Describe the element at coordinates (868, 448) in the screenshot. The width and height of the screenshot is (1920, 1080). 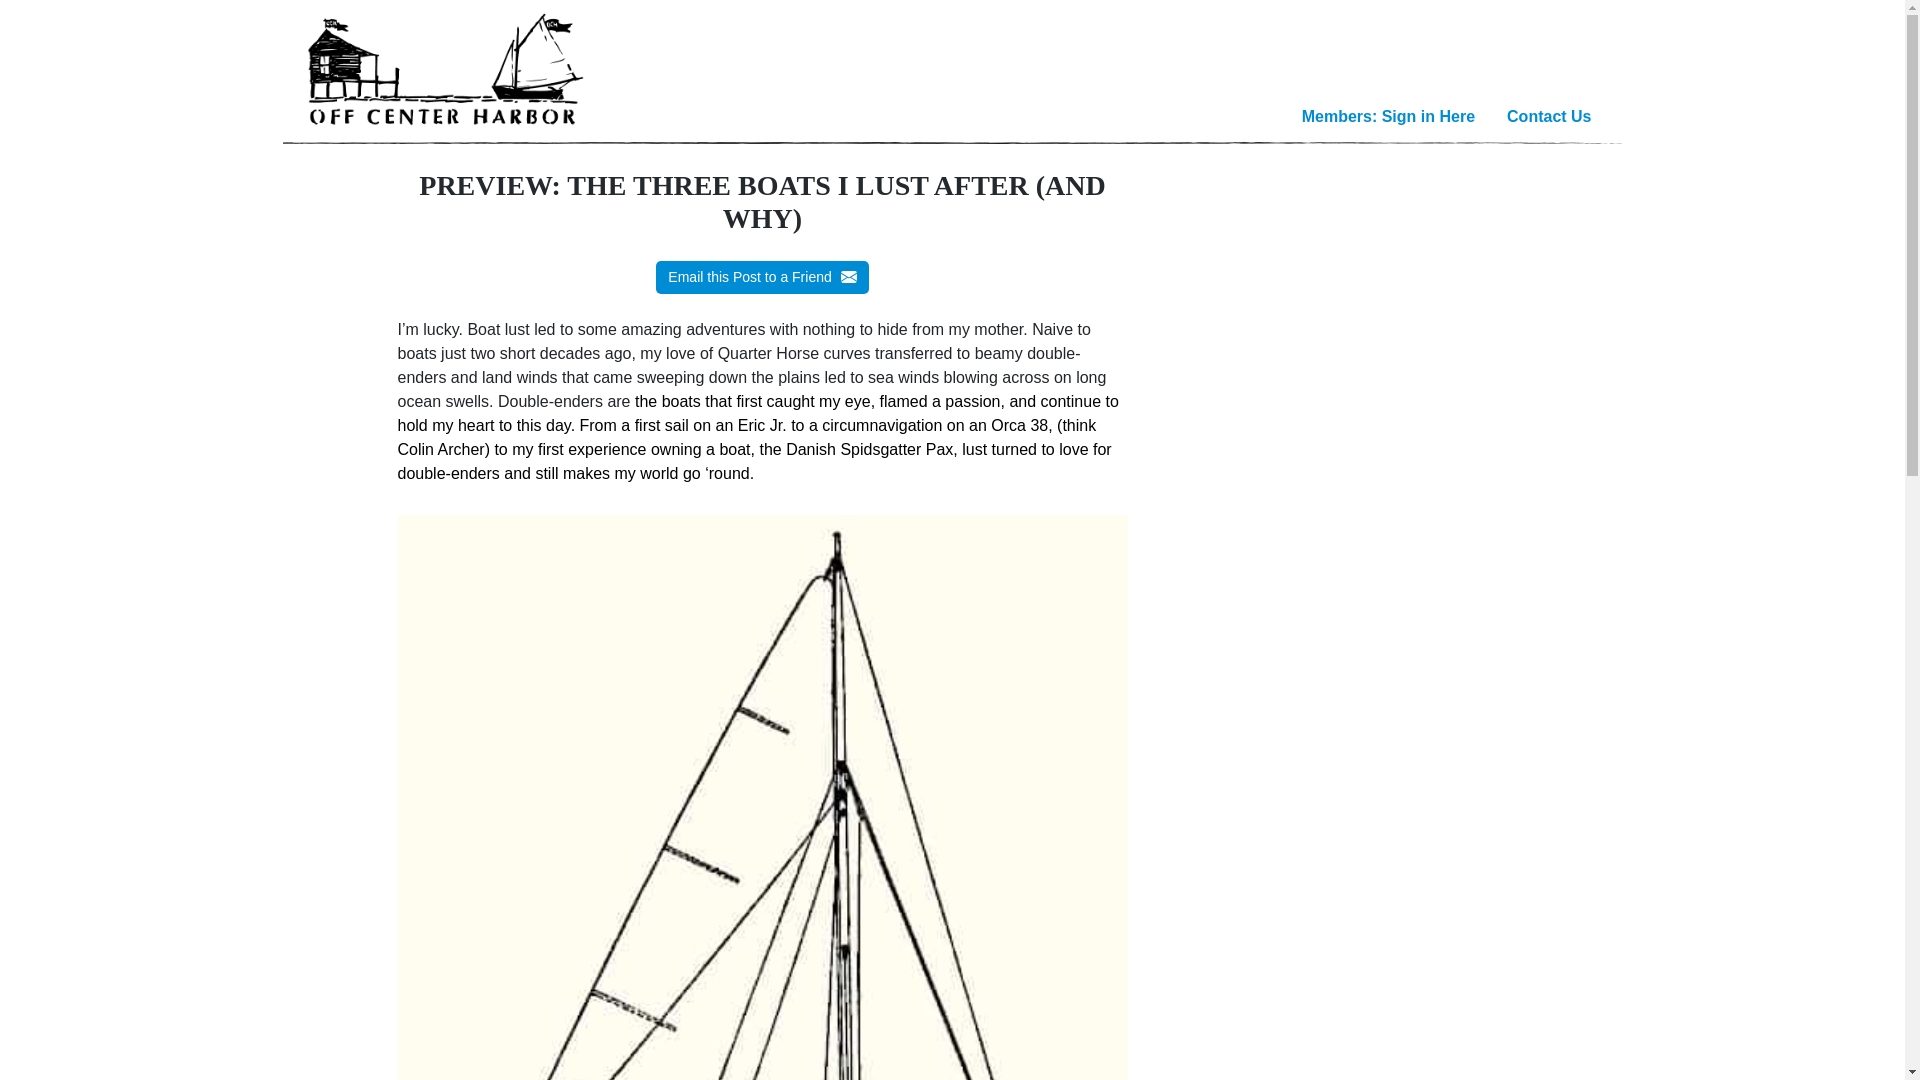
I see `Danish Spidsgatter Pax` at that location.